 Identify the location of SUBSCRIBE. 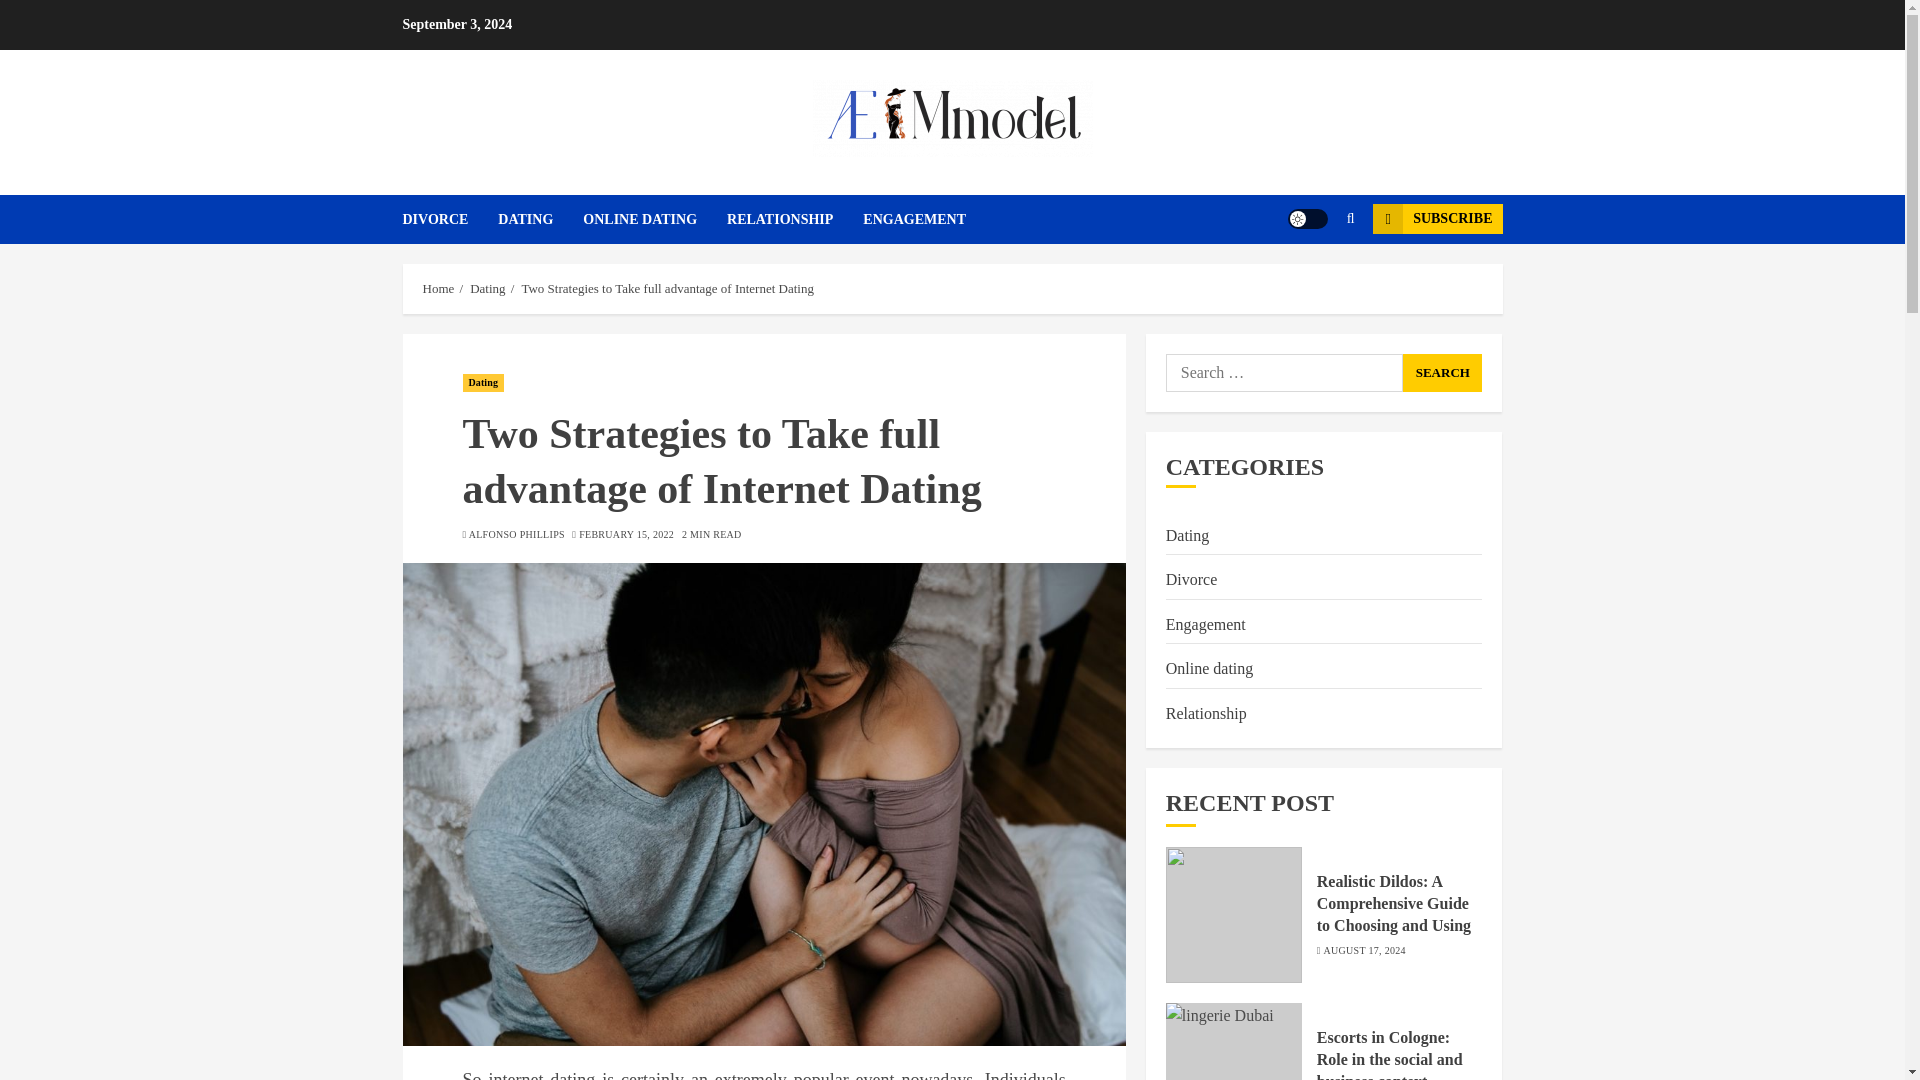
(1436, 219).